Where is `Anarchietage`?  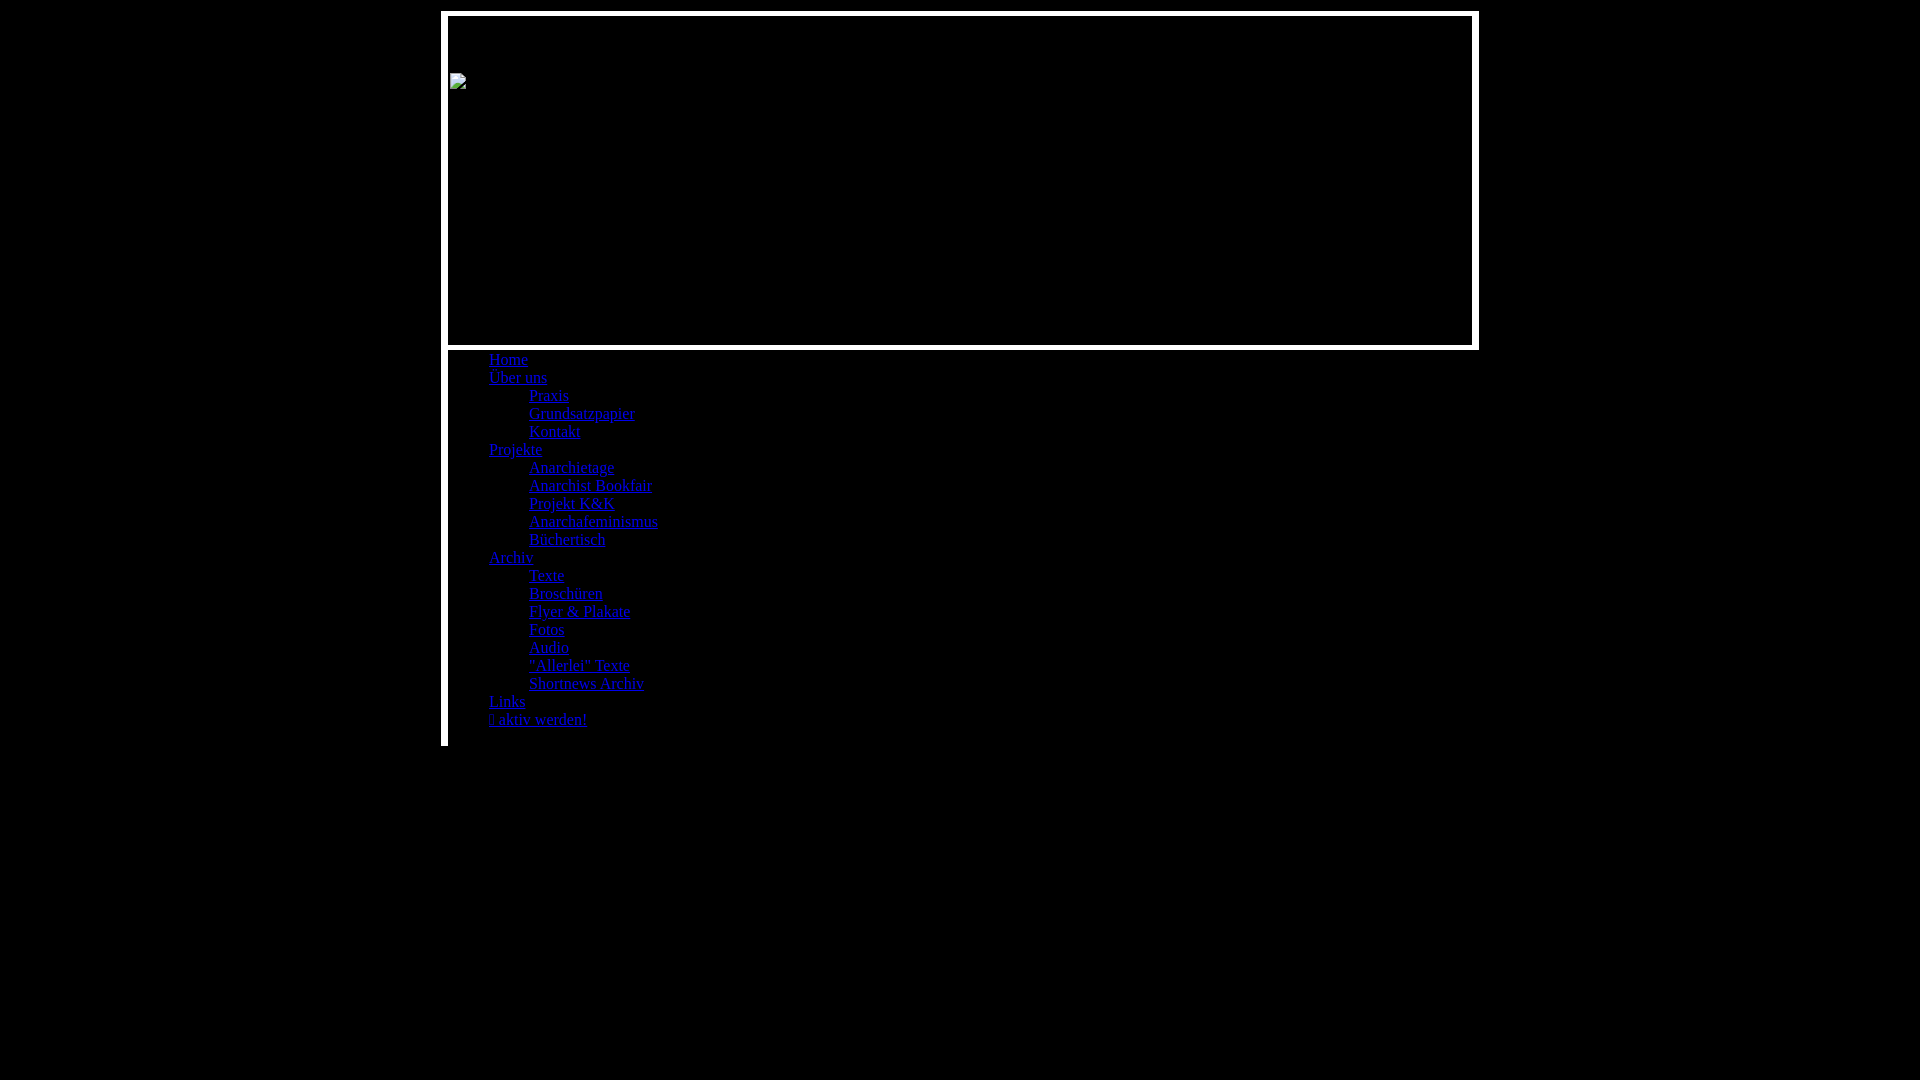
Anarchietage is located at coordinates (572, 468).